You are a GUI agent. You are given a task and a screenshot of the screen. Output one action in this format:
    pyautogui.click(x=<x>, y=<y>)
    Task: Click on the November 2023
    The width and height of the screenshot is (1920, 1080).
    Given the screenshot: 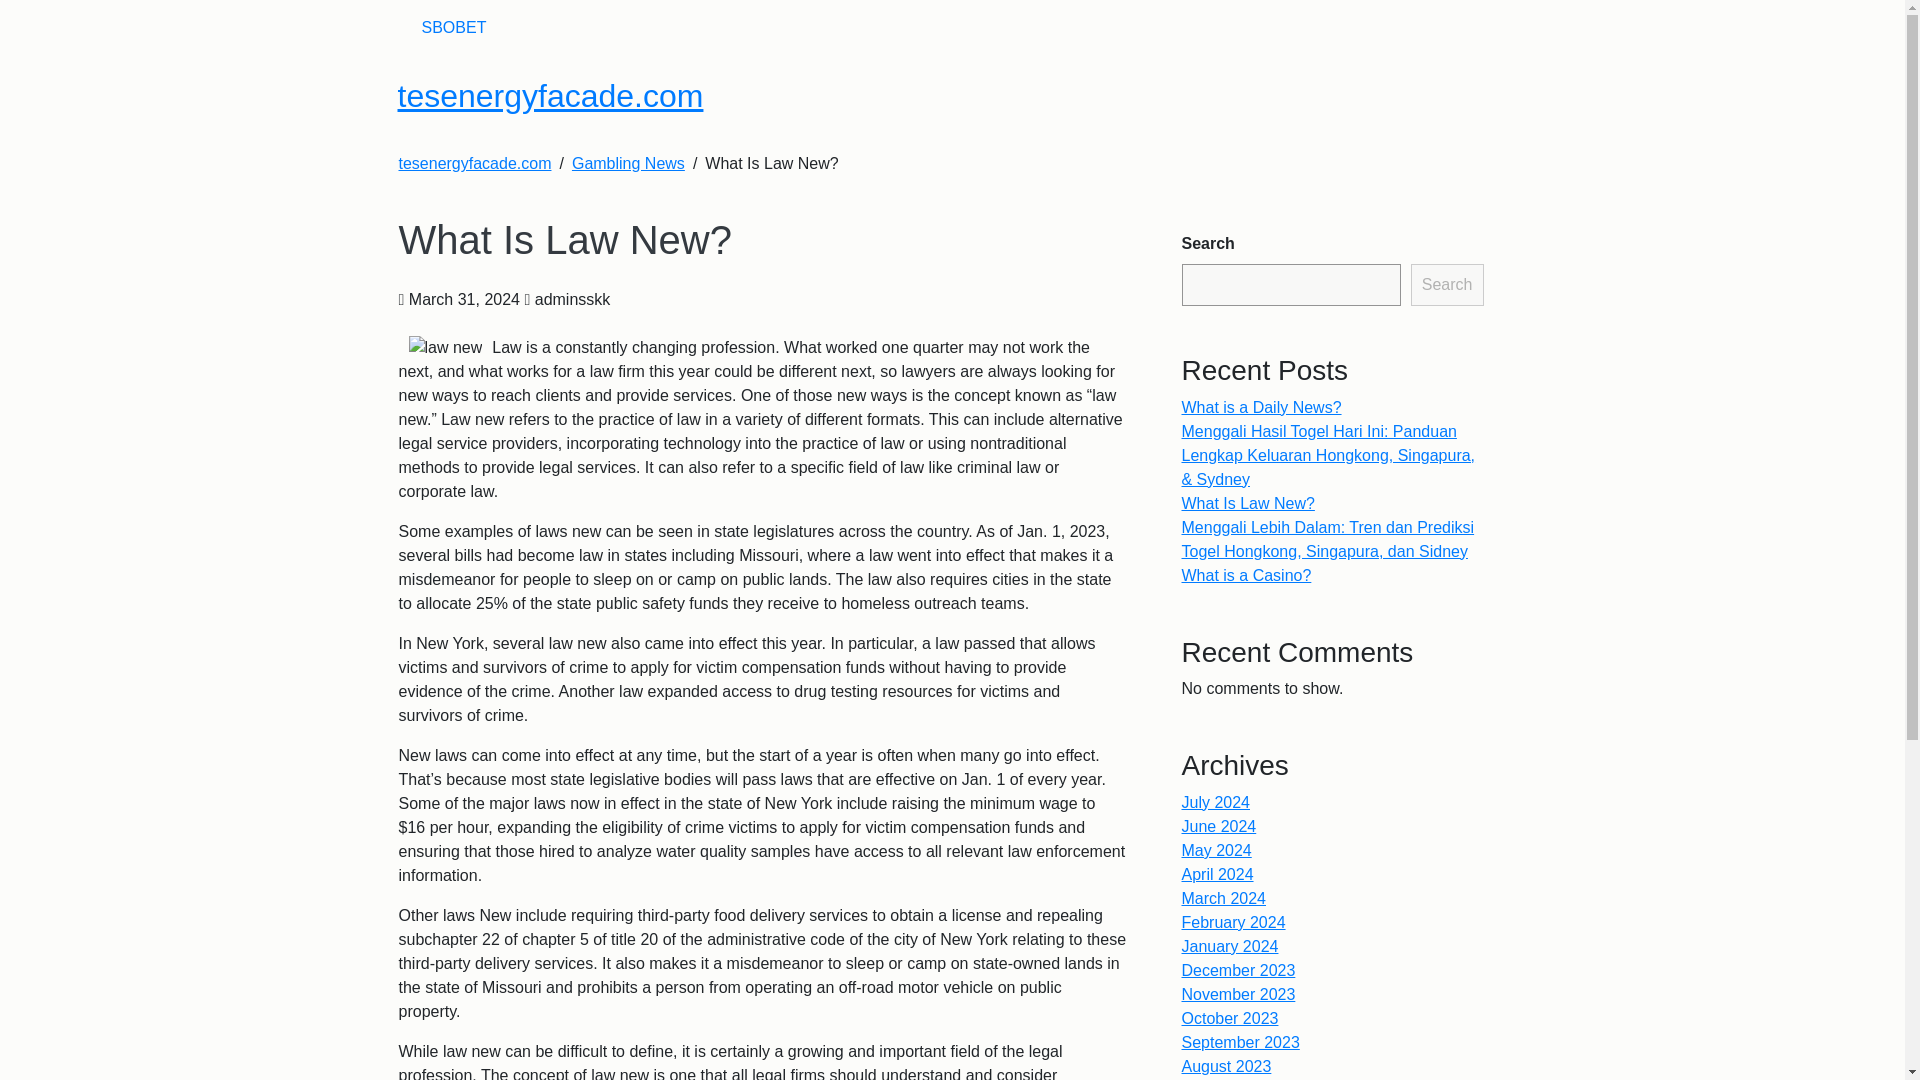 What is the action you would take?
    pyautogui.click(x=1239, y=994)
    